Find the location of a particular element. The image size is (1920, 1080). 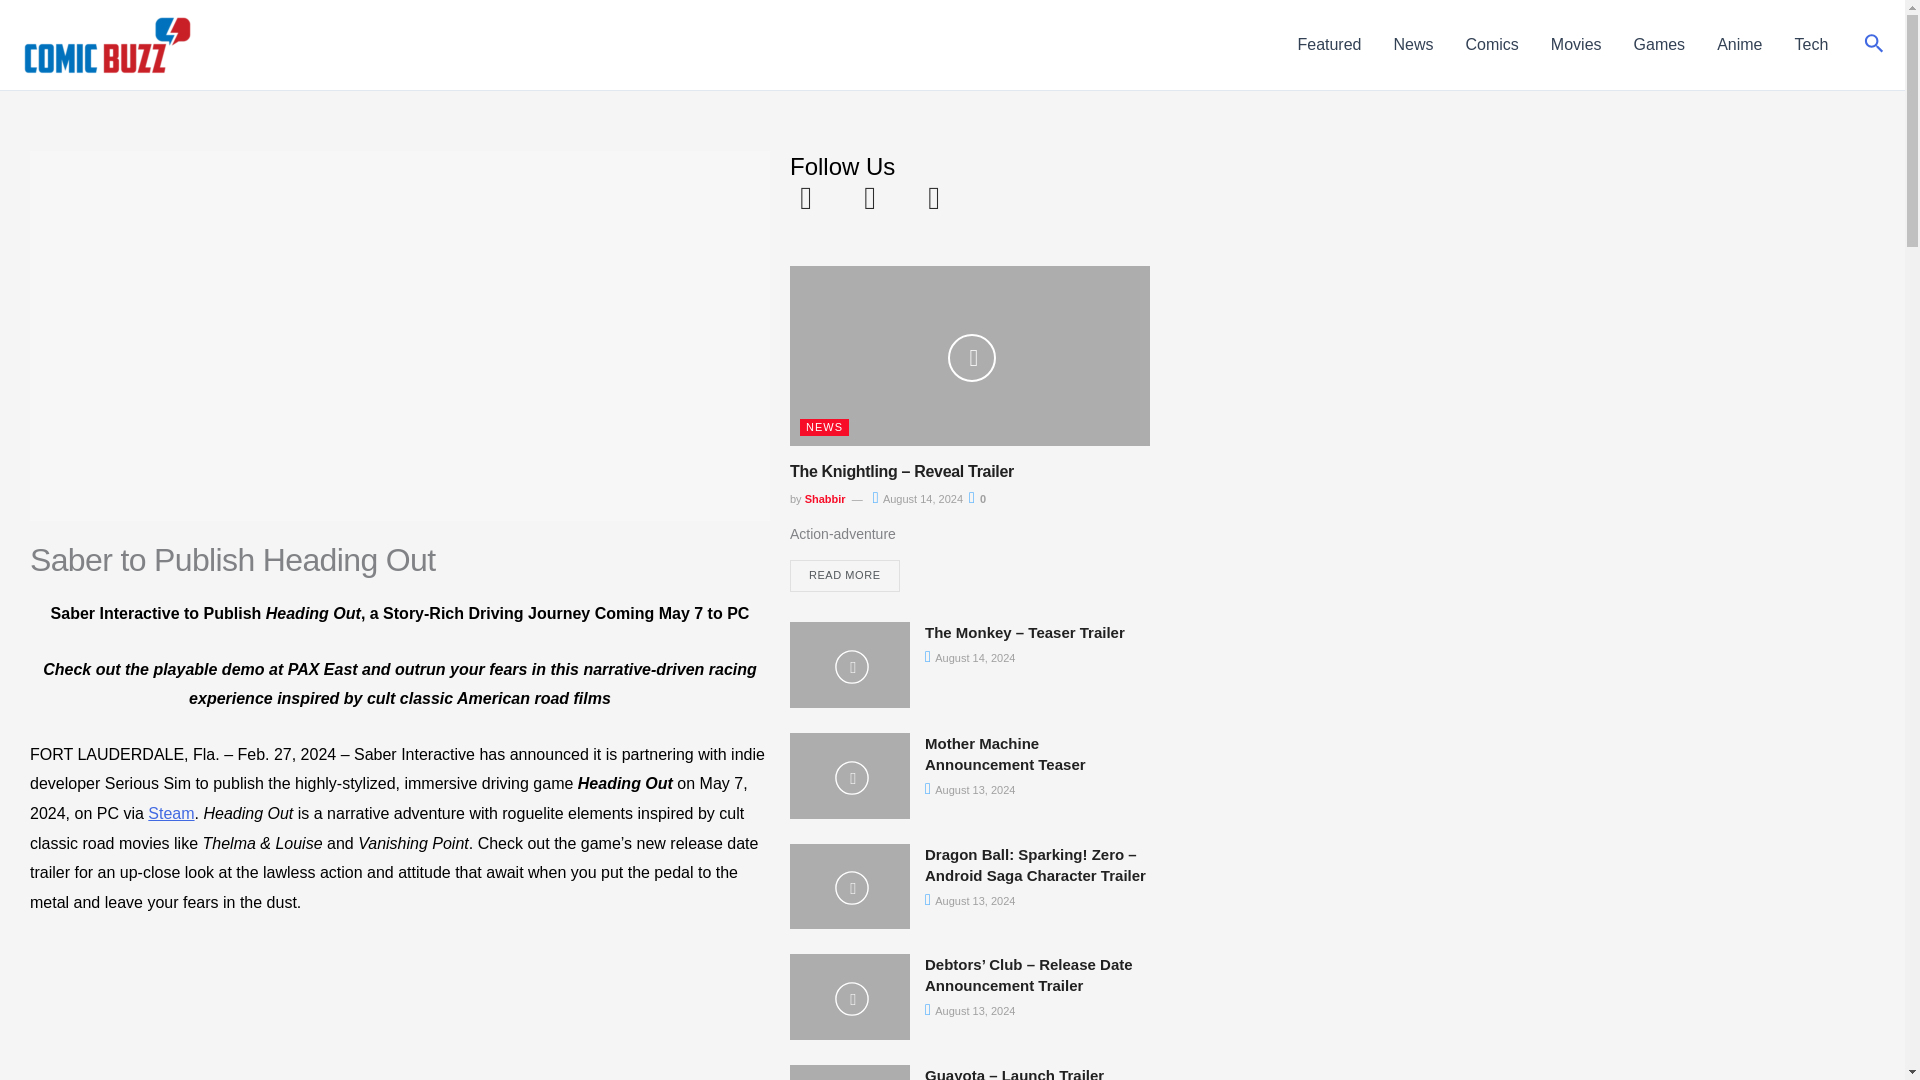

News is located at coordinates (1414, 45).